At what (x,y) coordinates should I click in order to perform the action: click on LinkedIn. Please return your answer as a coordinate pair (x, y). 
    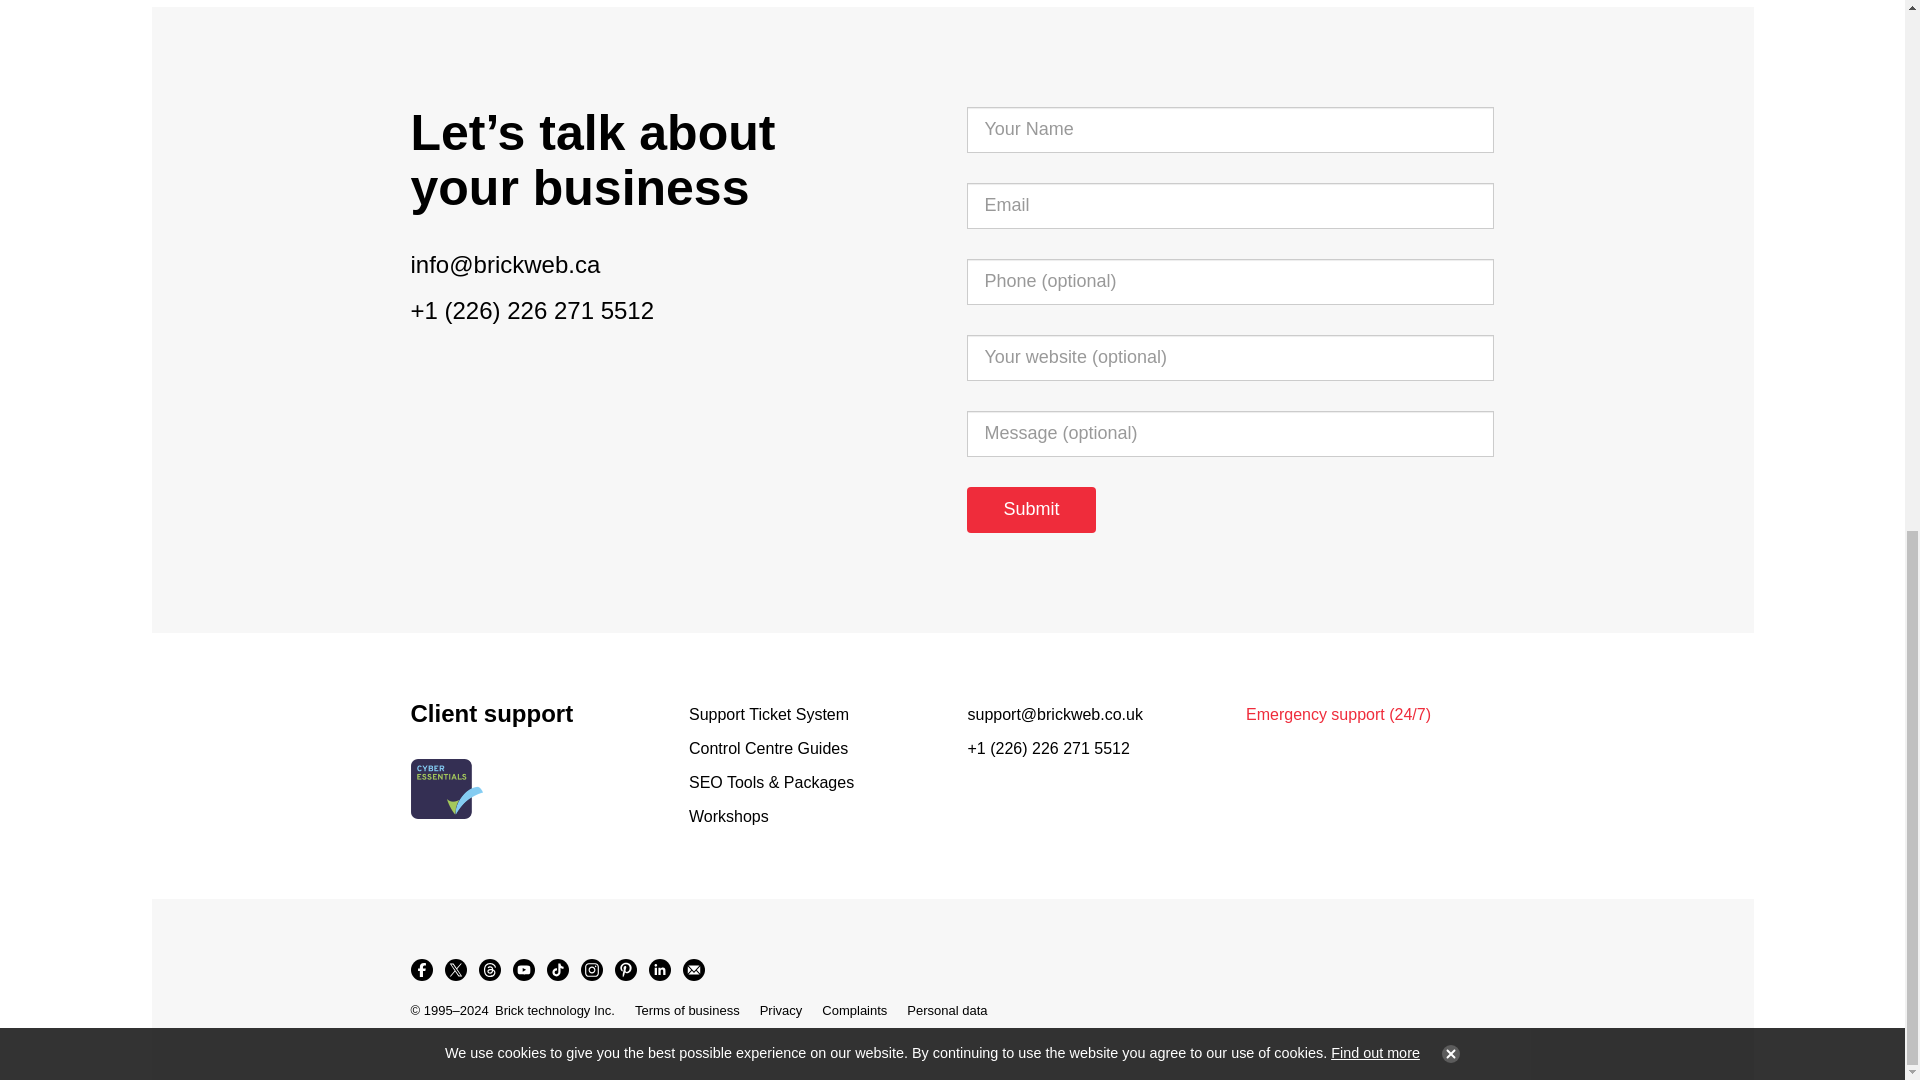
    Looking at the image, I should click on (658, 970).